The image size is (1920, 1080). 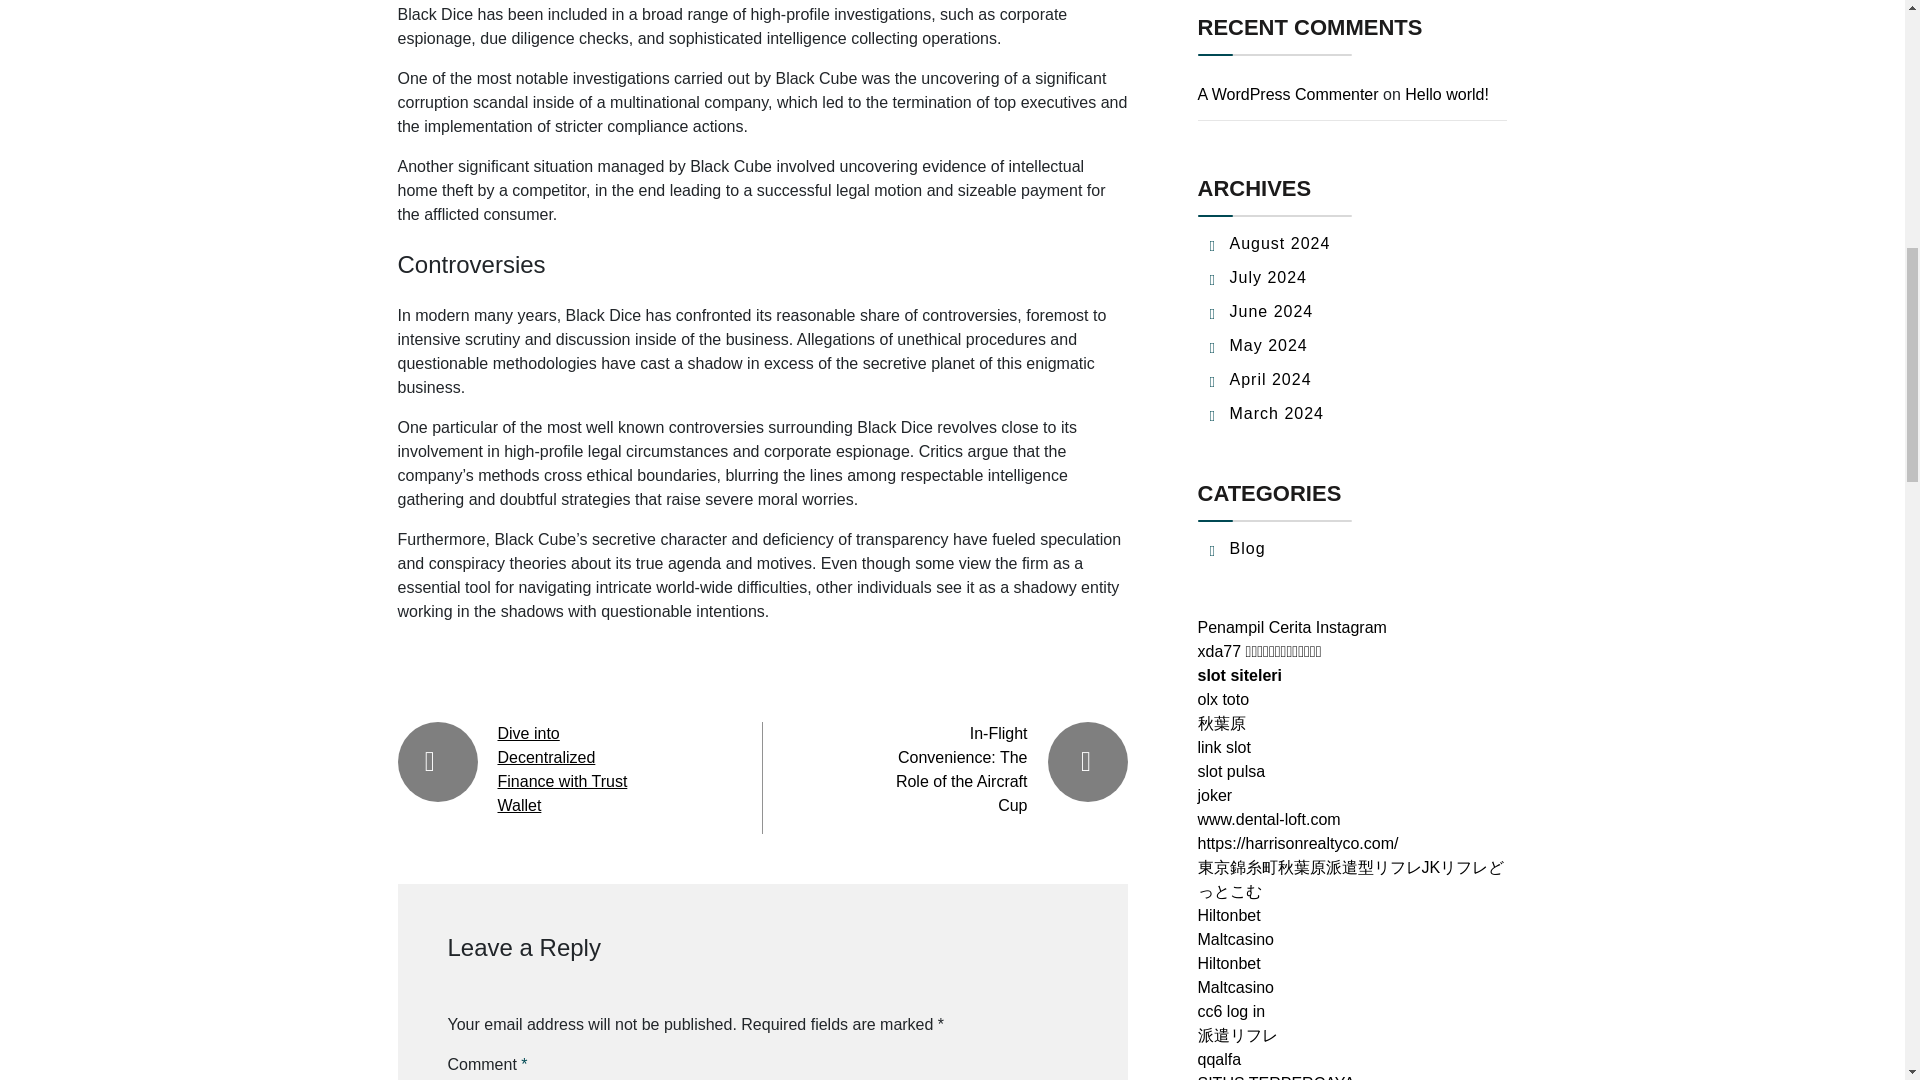 I want to click on Dive into Decentralized Finance with Trust Wallet, so click(x=562, y=769).